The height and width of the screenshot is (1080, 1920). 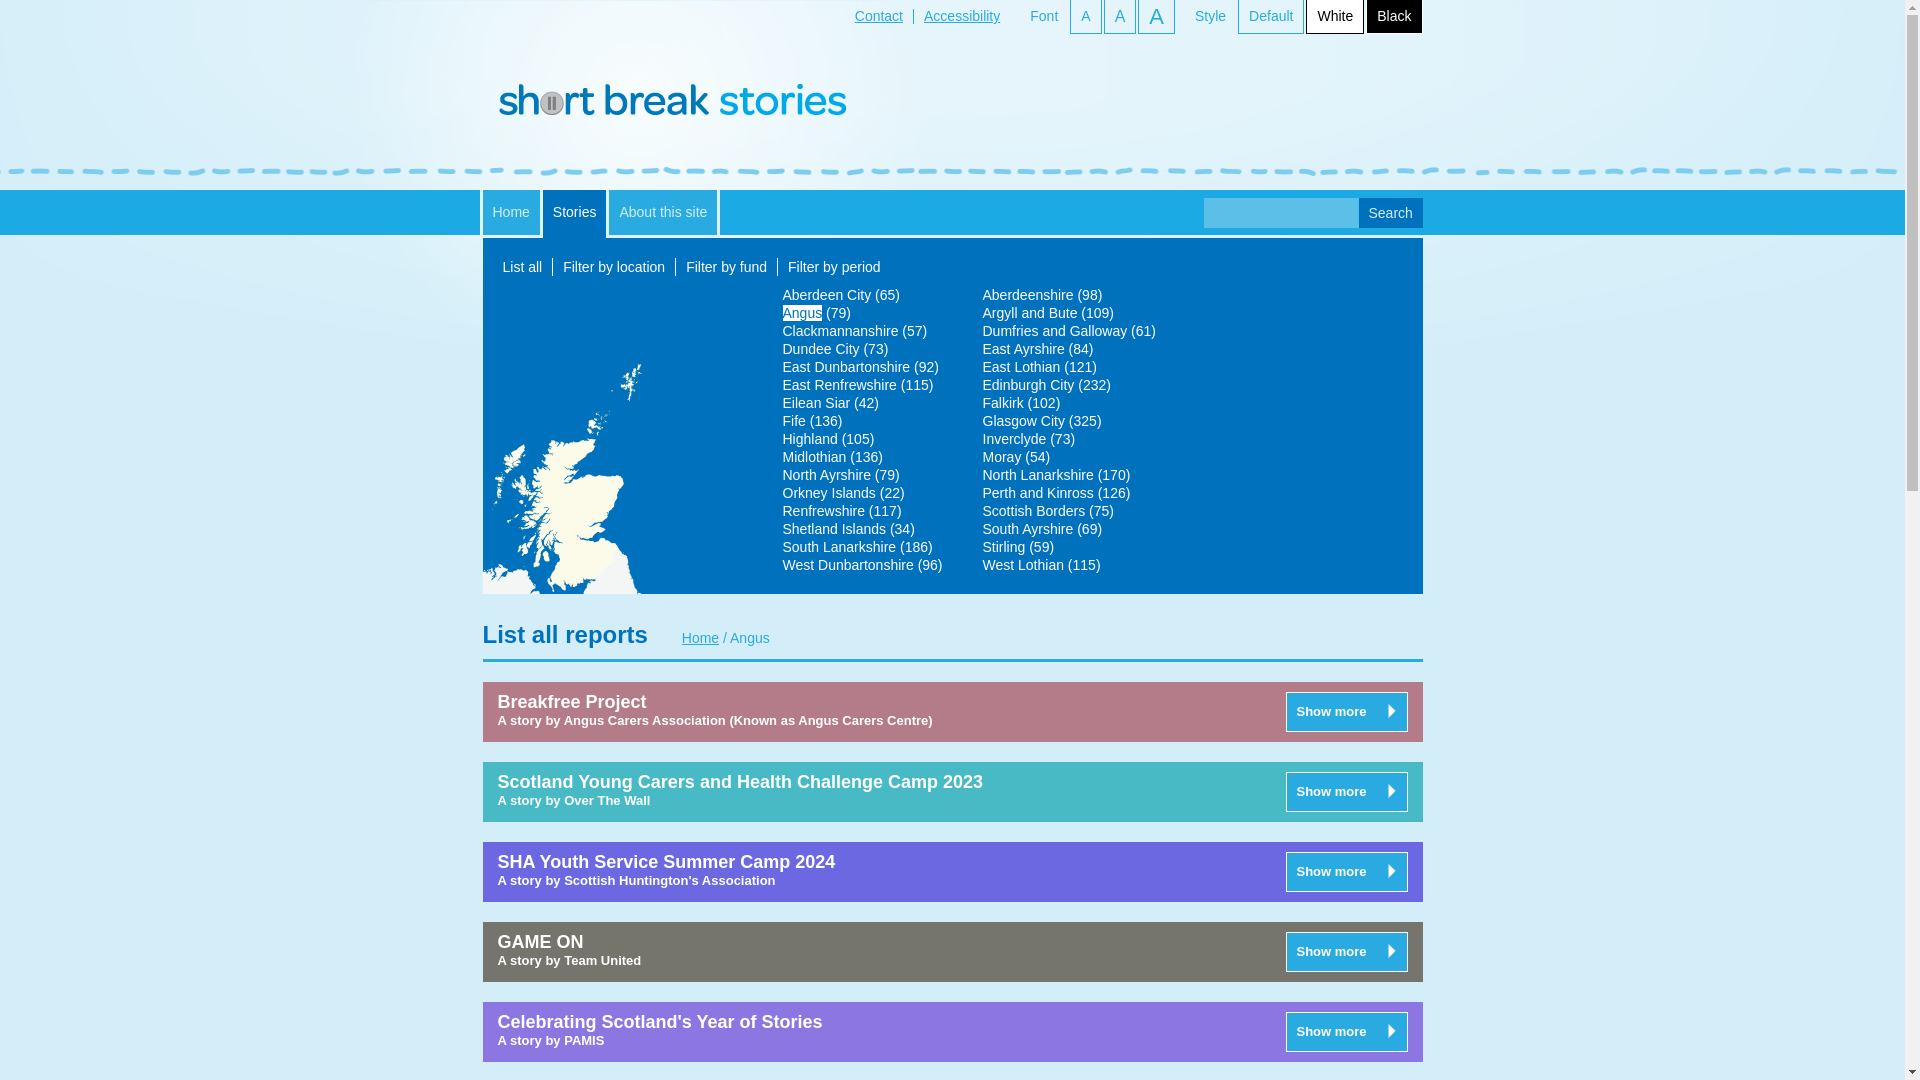 What do you see at coordinates (962, 15) in the screenshot?
I see `Accessibility` at bounding box center [962, 15].